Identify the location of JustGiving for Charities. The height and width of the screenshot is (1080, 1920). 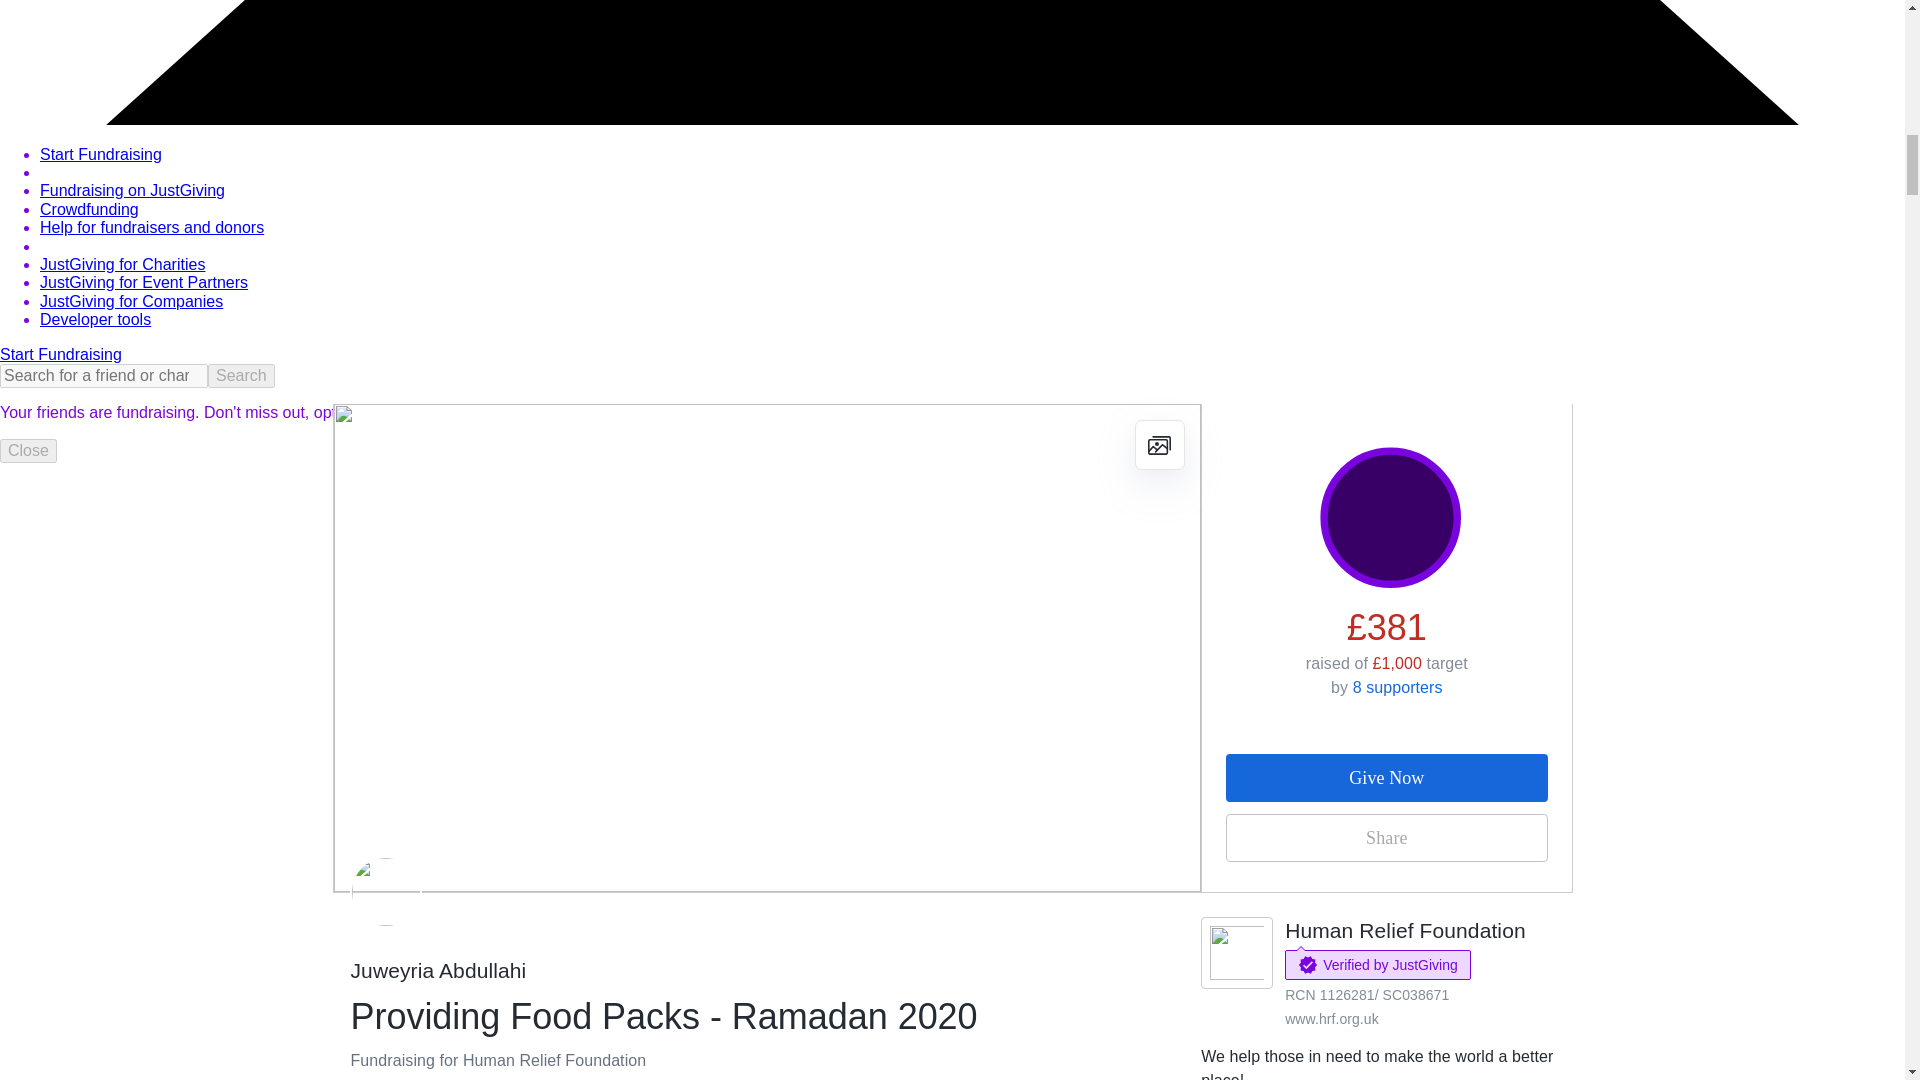
(122, 264).